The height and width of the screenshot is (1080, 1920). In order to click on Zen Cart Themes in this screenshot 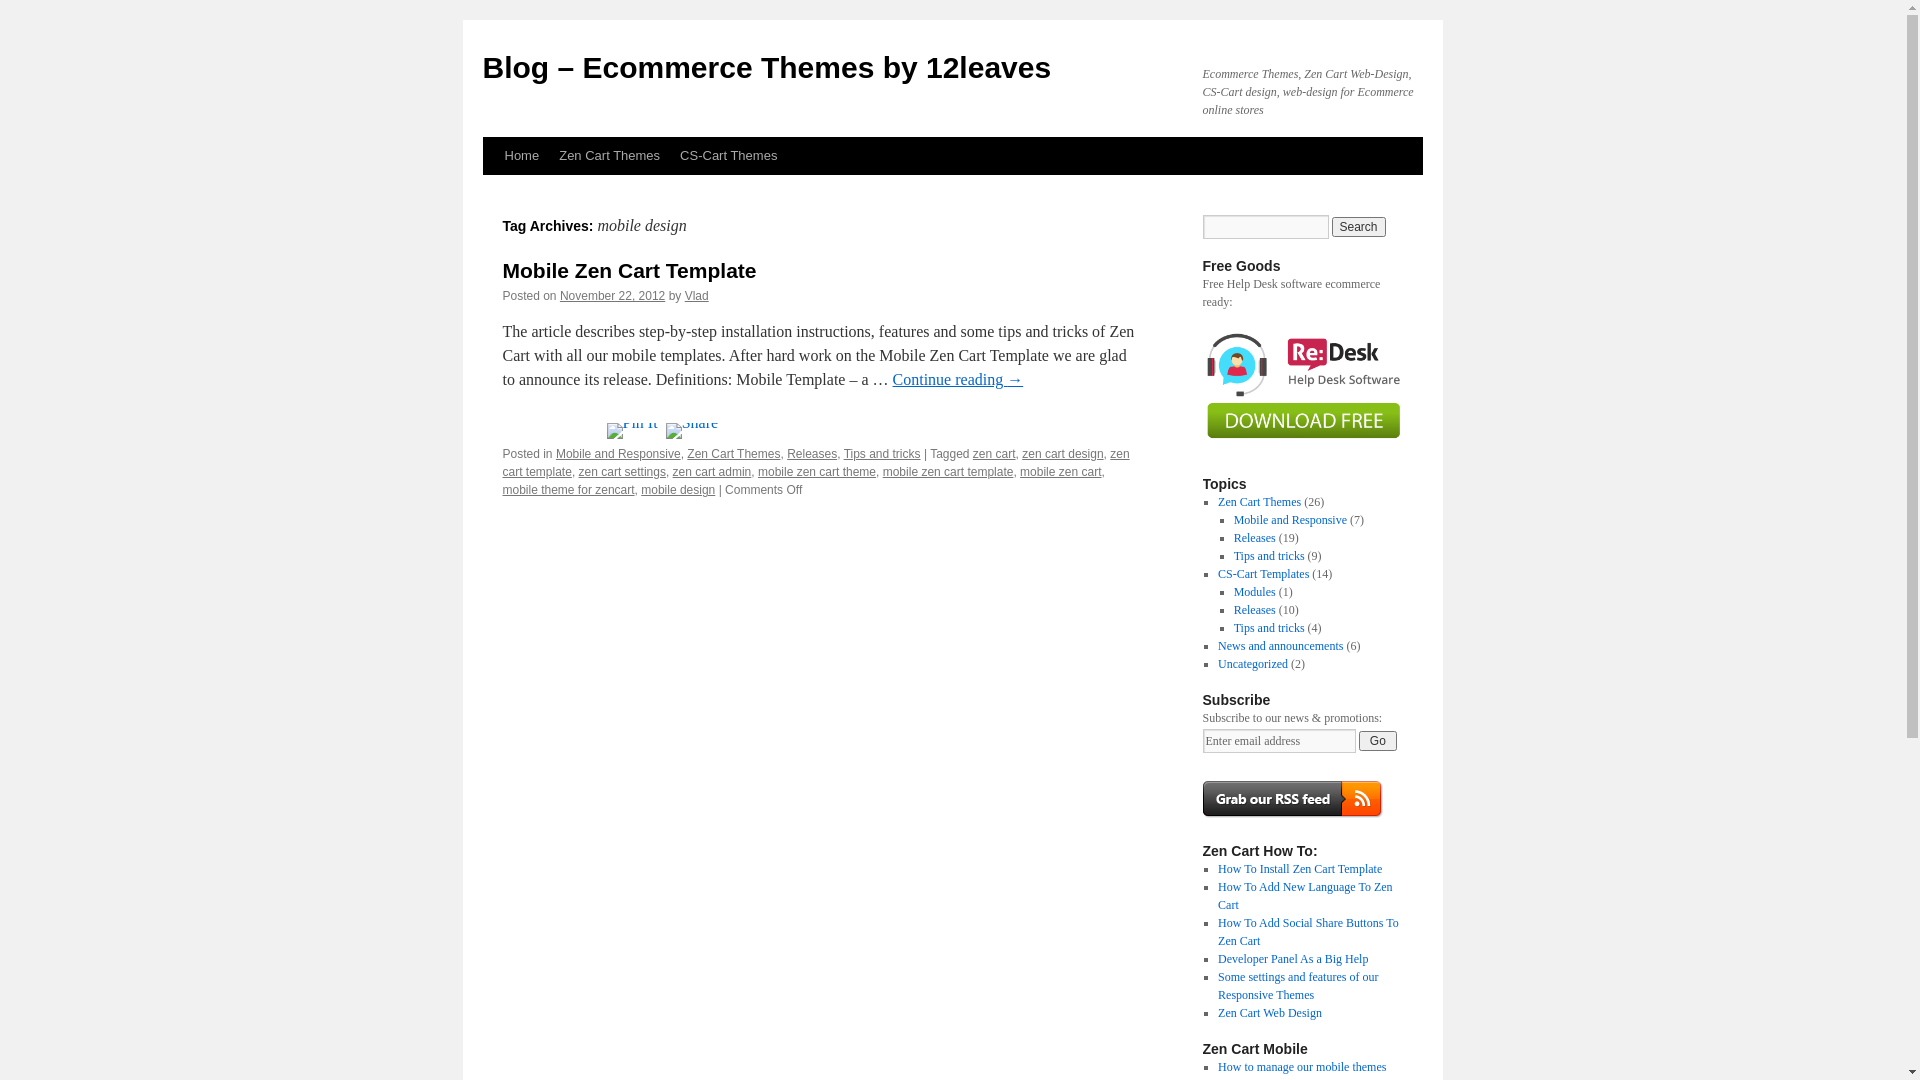, I will do `click(610, 156)`.